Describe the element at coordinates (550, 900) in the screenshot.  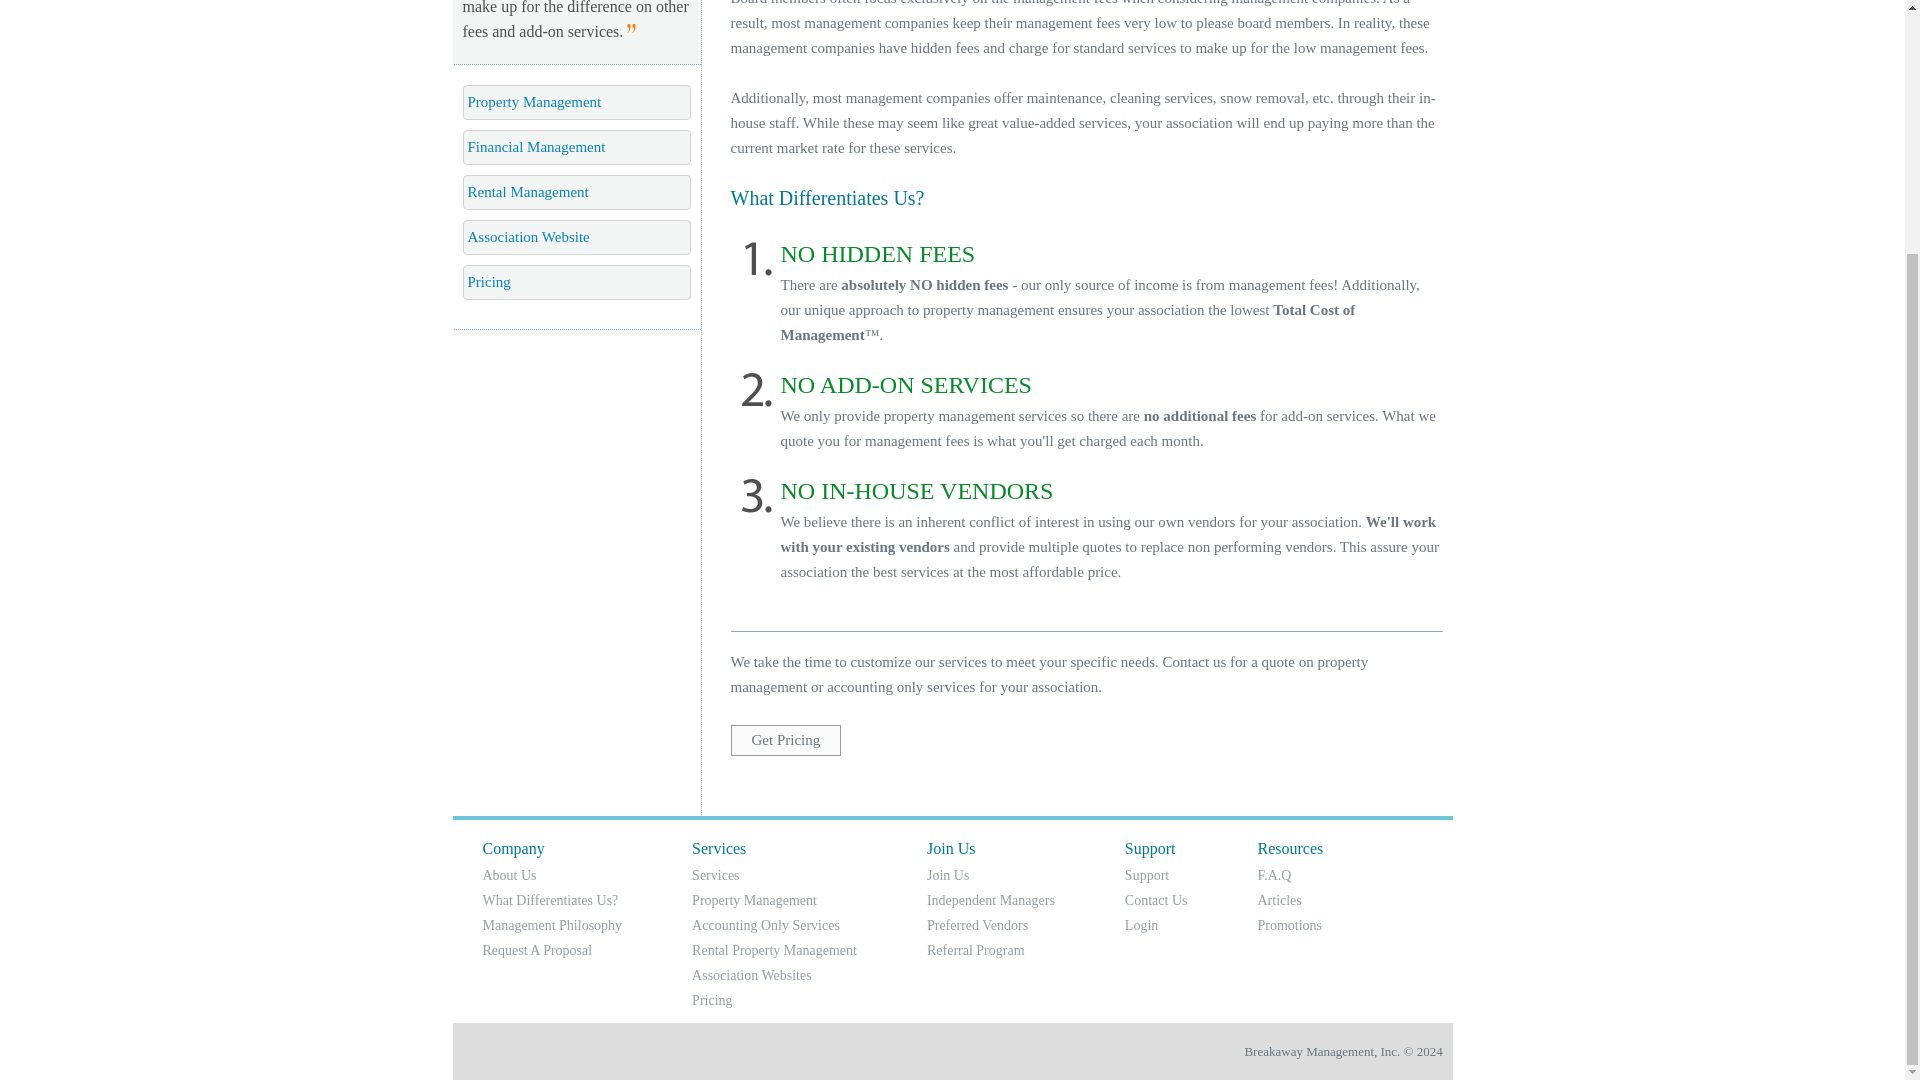
I see `What Differentiates Us?` at that location.